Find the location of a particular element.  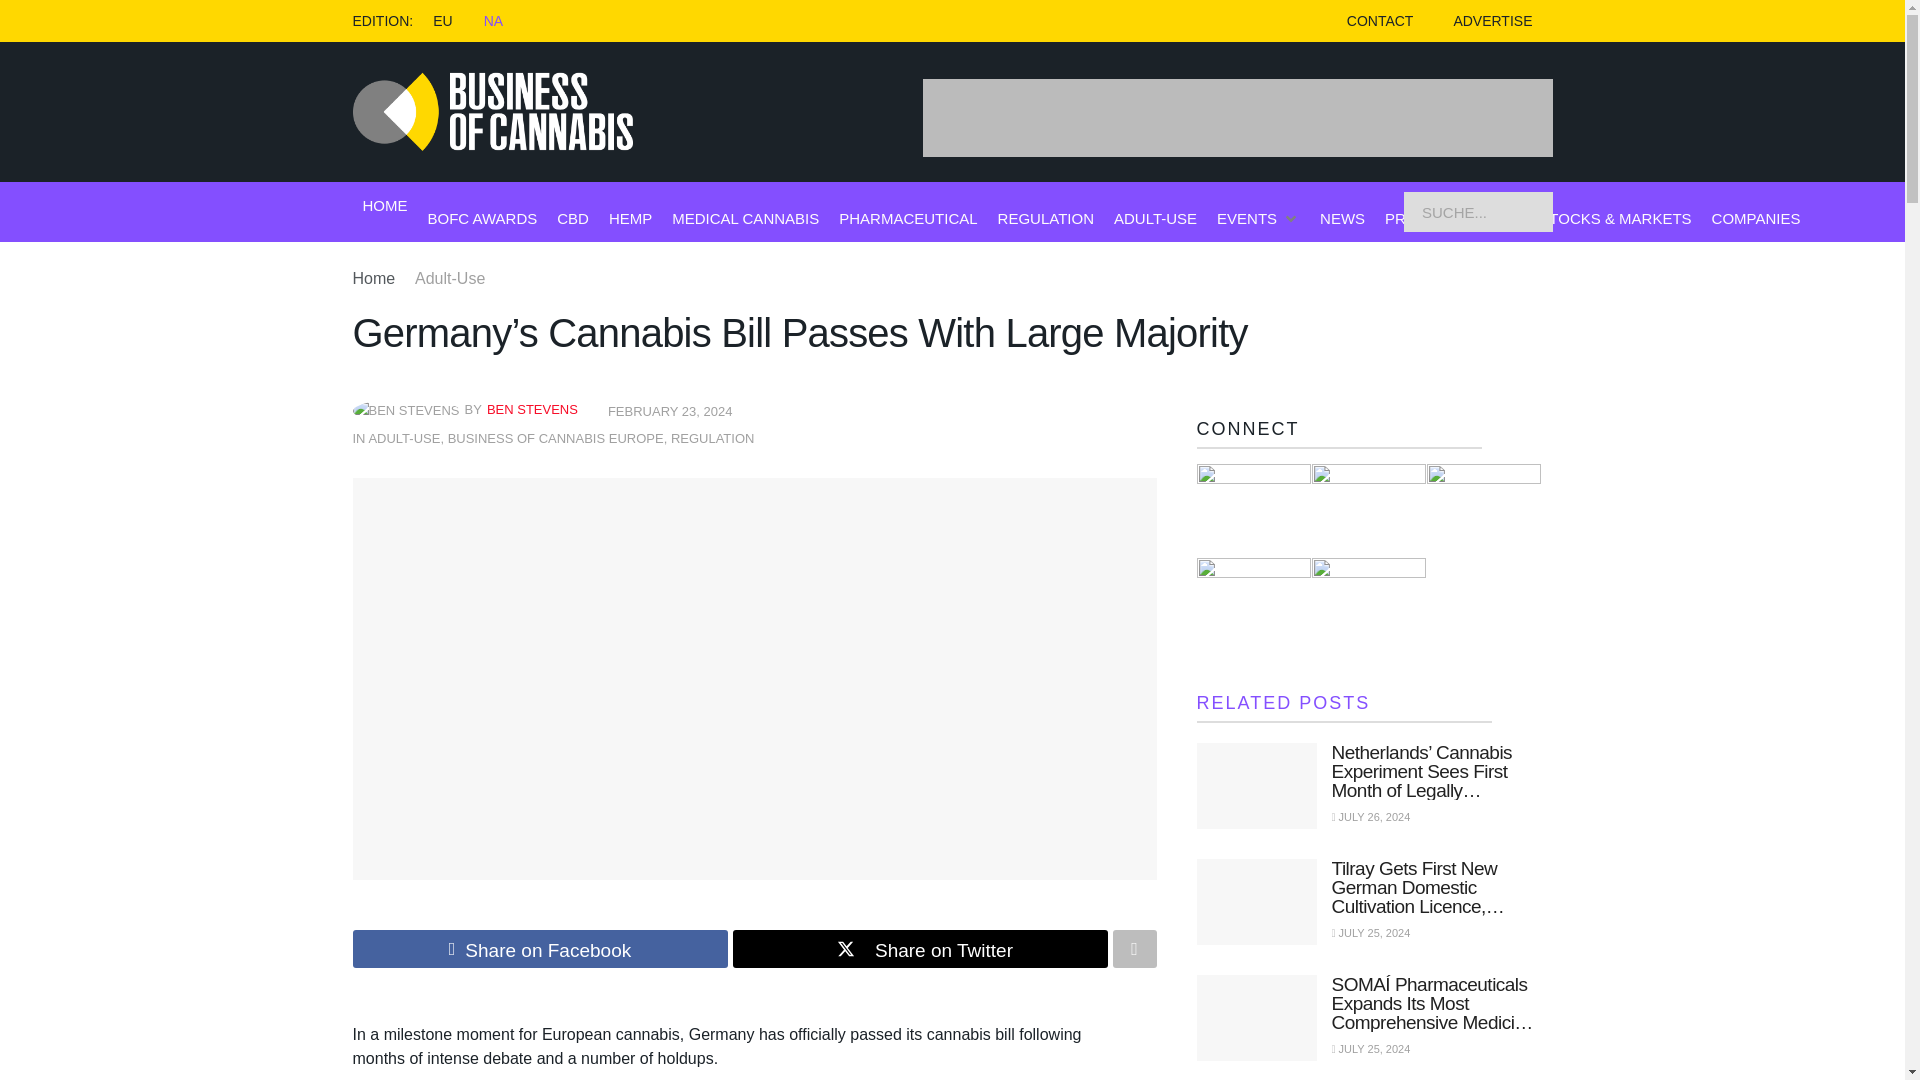

HOME is located at coordinates (384, 206).